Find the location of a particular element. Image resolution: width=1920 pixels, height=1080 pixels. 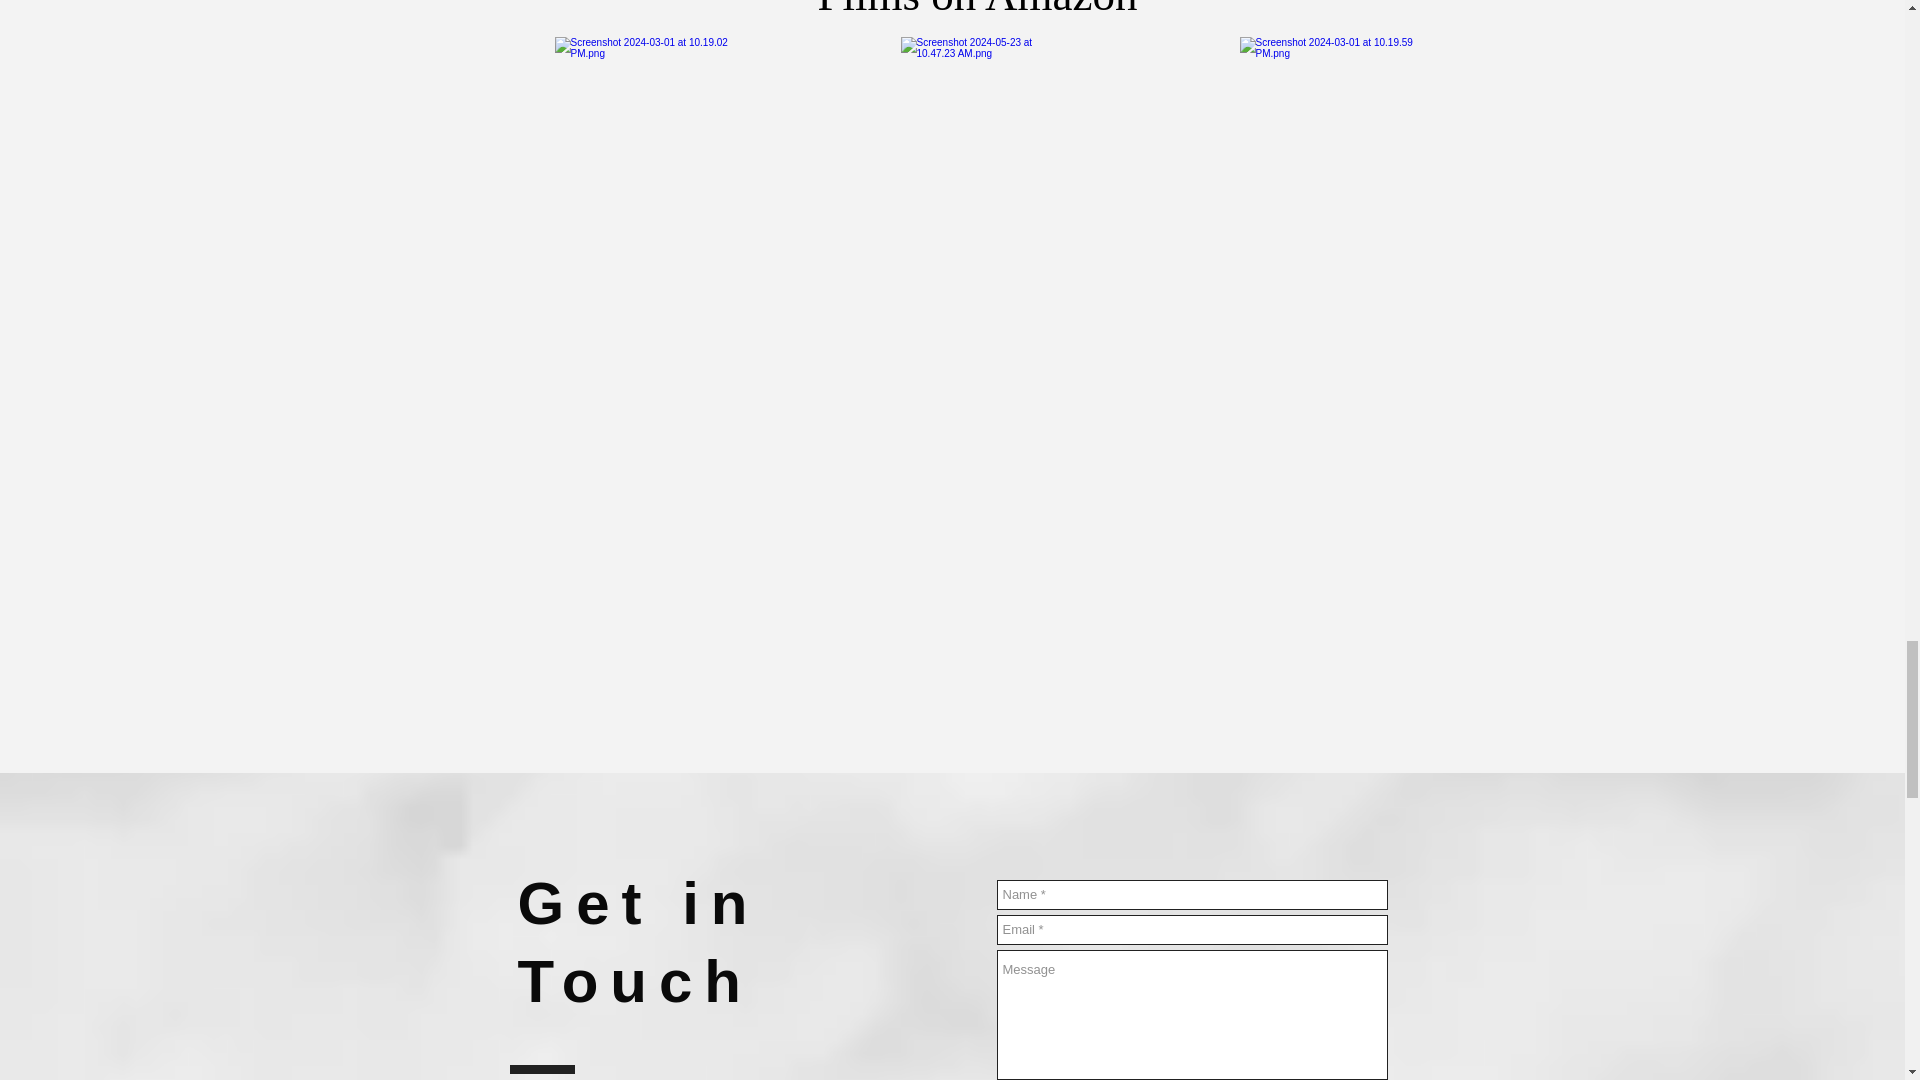

Screen Shot 2016-06-24 at 9.48.29 PM.png is located at coordinates (1330, 156).